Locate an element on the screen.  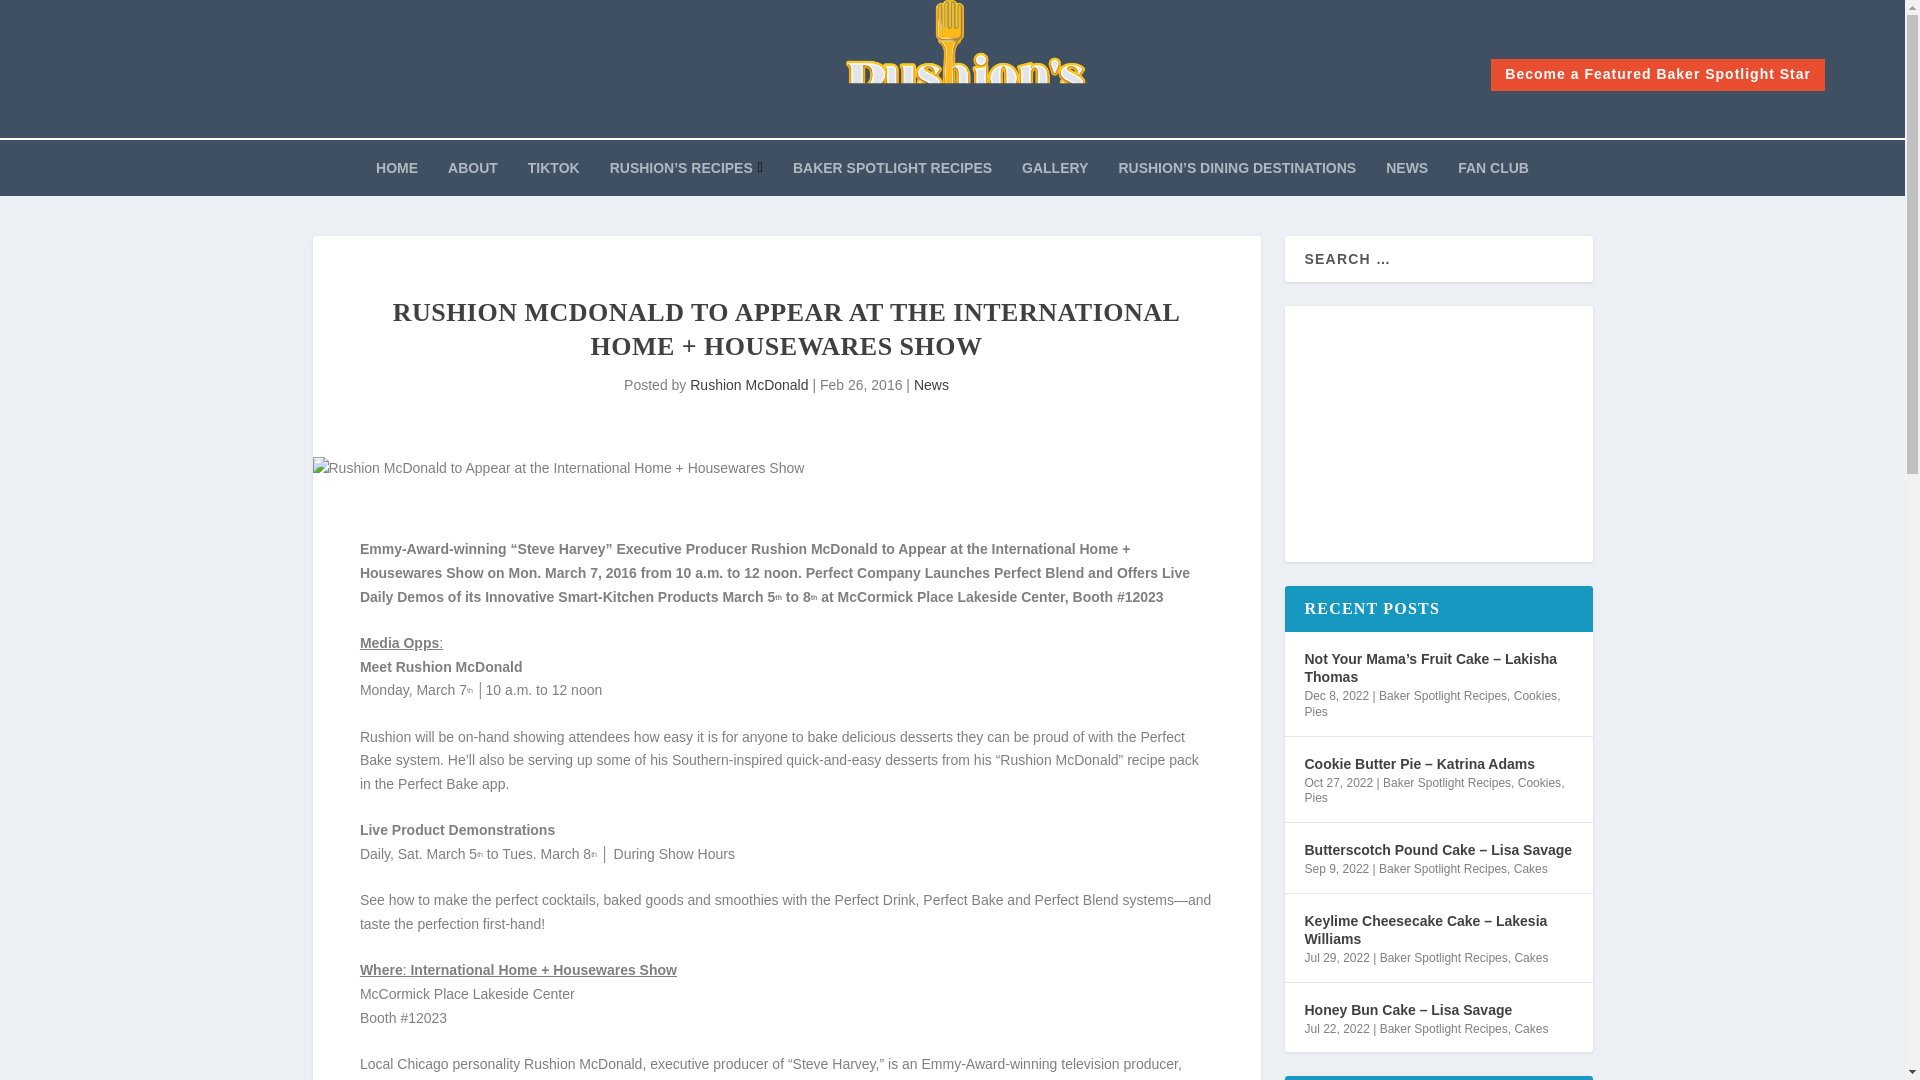
FAN CLUB is located at coordinates (1492, 177).